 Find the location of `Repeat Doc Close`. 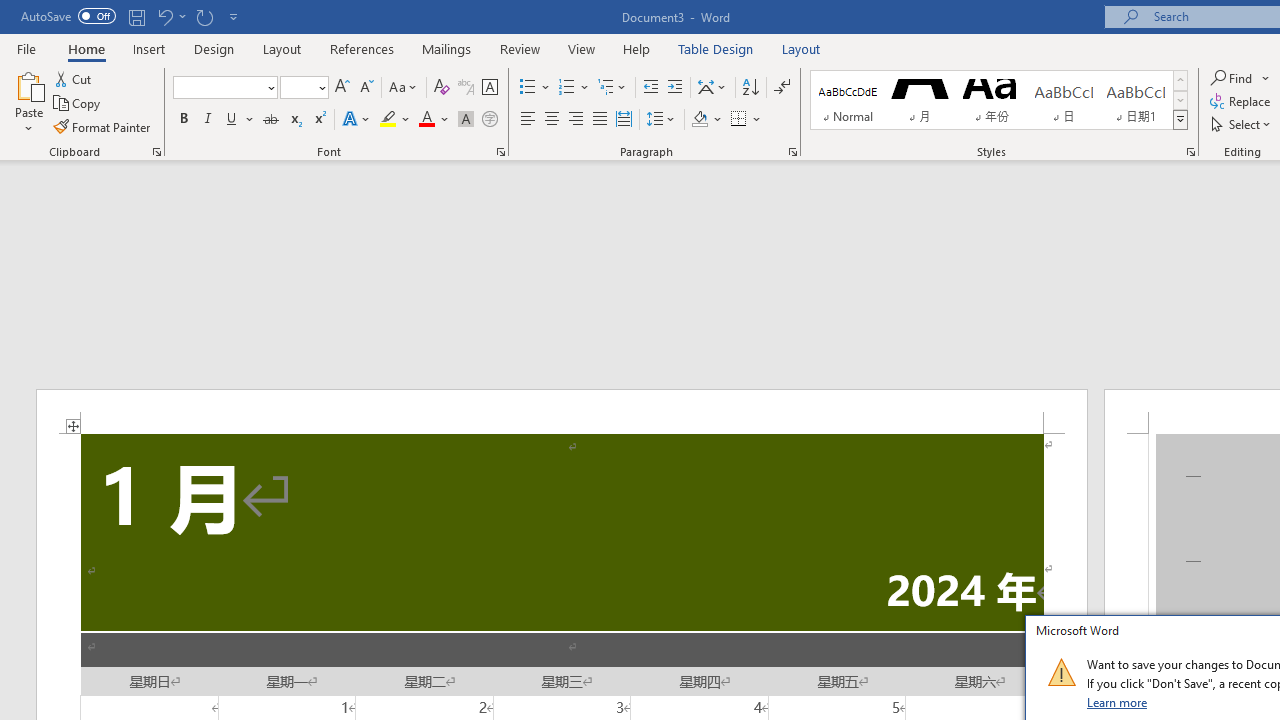

Repeat Doc Close is located at coordinates (204, 16).